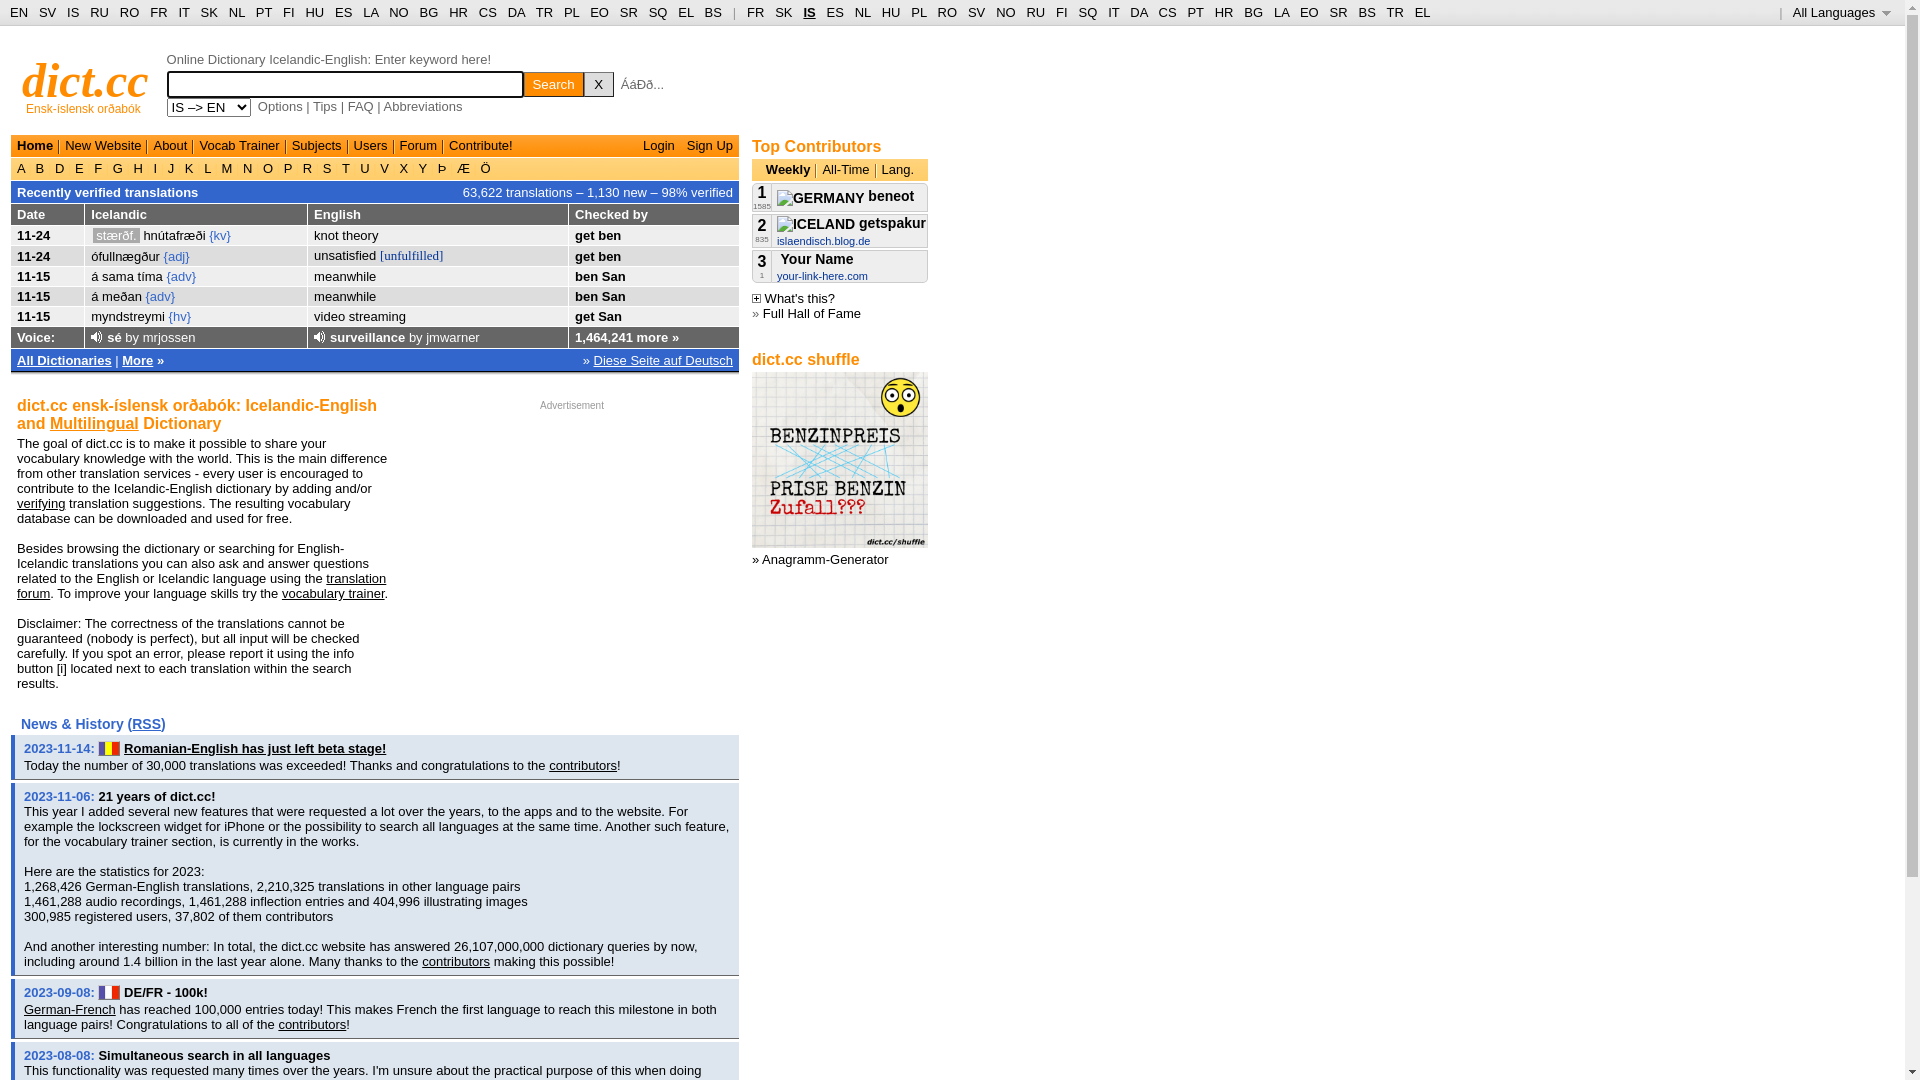 The width and height of the screenshot is (1920, 1080). Describe the element at coordinates (40, 168) in the screenshot. I see `B` at that location.